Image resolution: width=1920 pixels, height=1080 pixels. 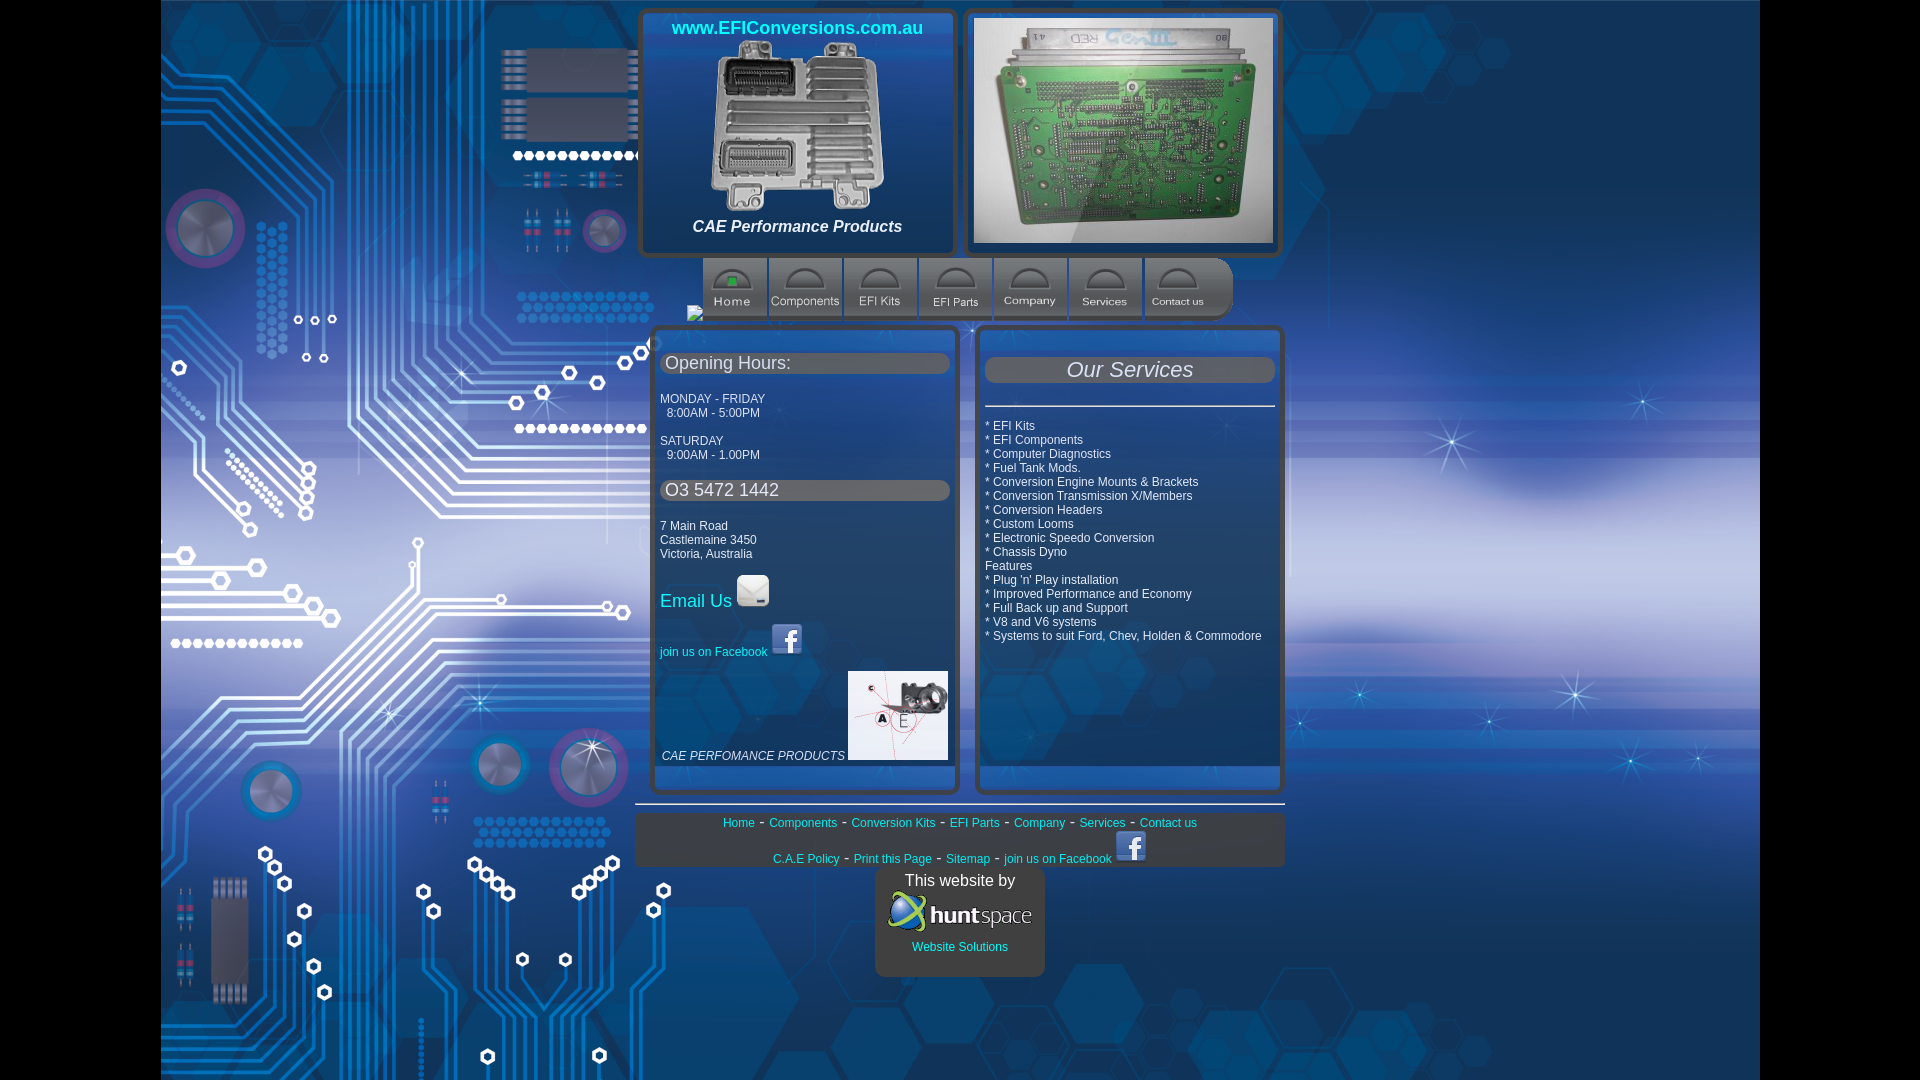 What do you see at coordinates (732, 652) in the screenshot?
I see `join us on Facebook` at bounding box center [732, 652].